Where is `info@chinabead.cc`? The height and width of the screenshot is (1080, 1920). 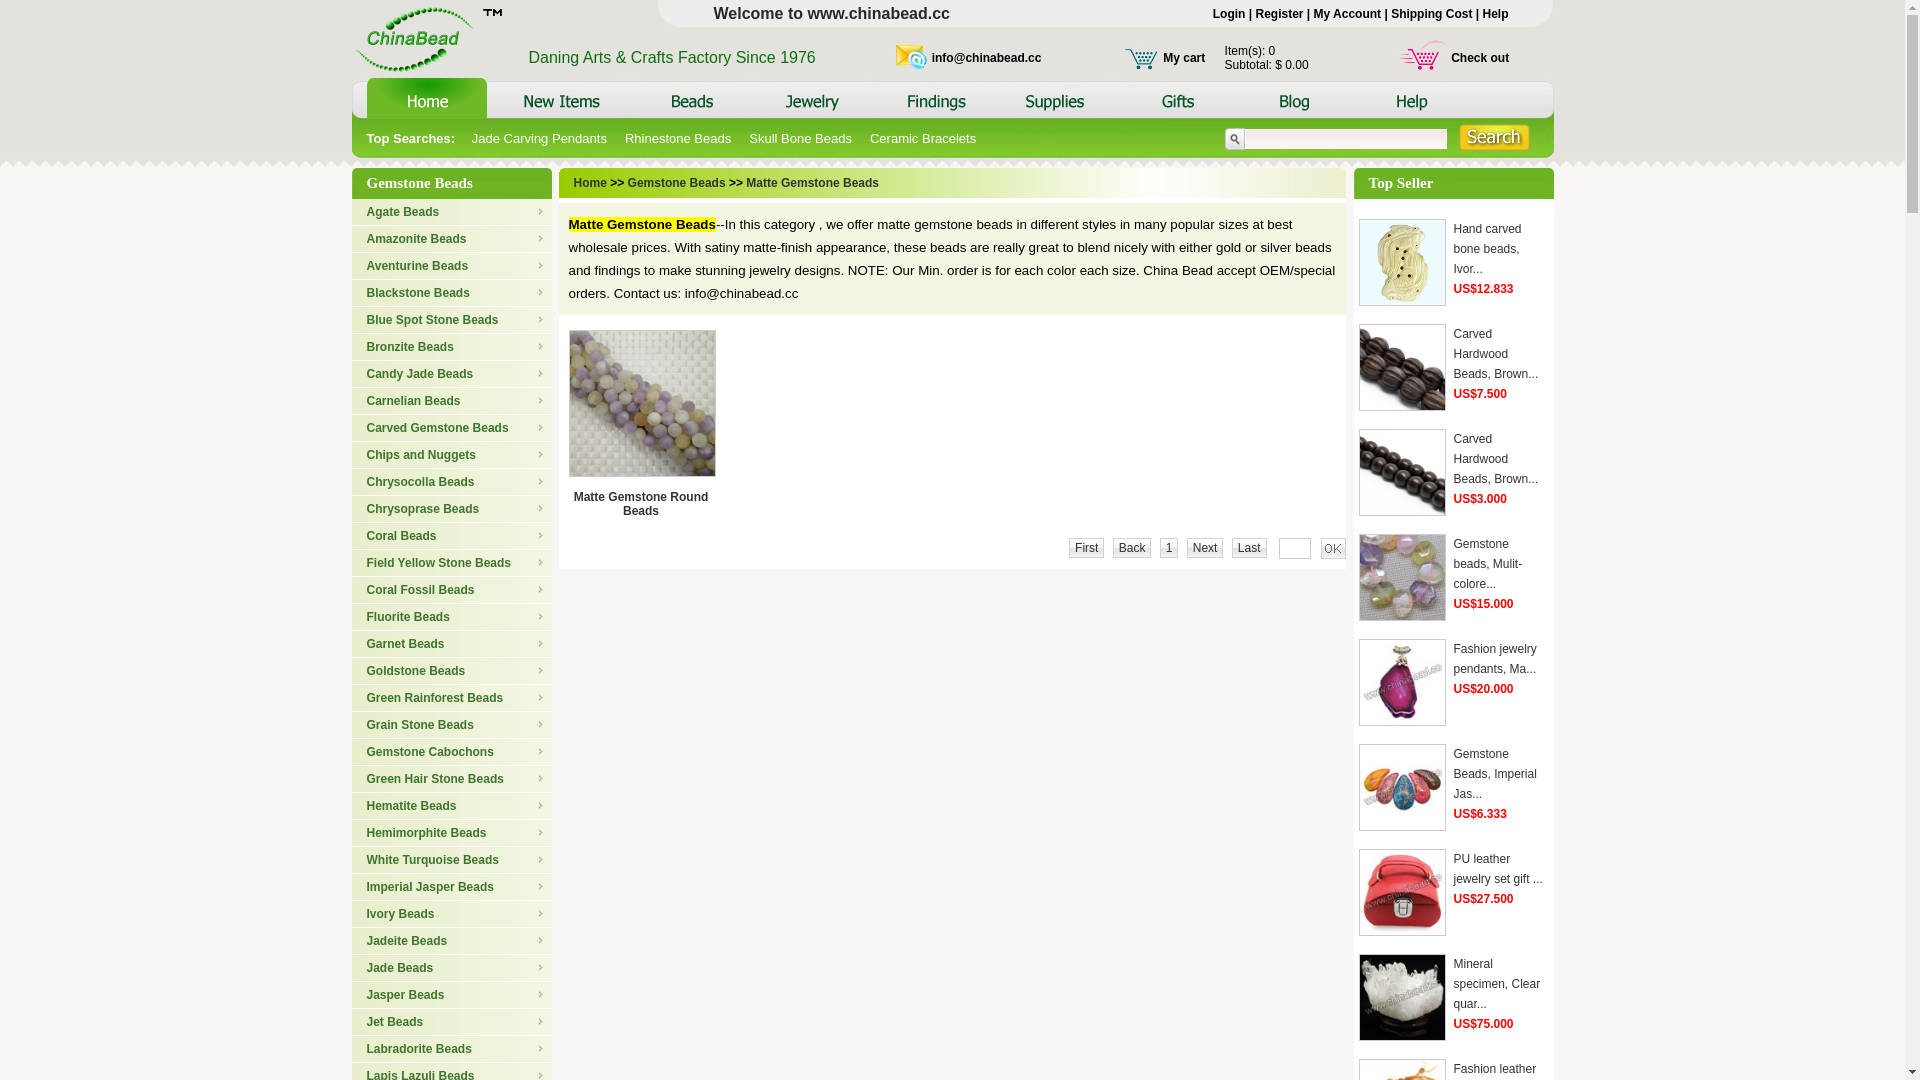 info@chinabead.cc is located at coordinates (987, 57).